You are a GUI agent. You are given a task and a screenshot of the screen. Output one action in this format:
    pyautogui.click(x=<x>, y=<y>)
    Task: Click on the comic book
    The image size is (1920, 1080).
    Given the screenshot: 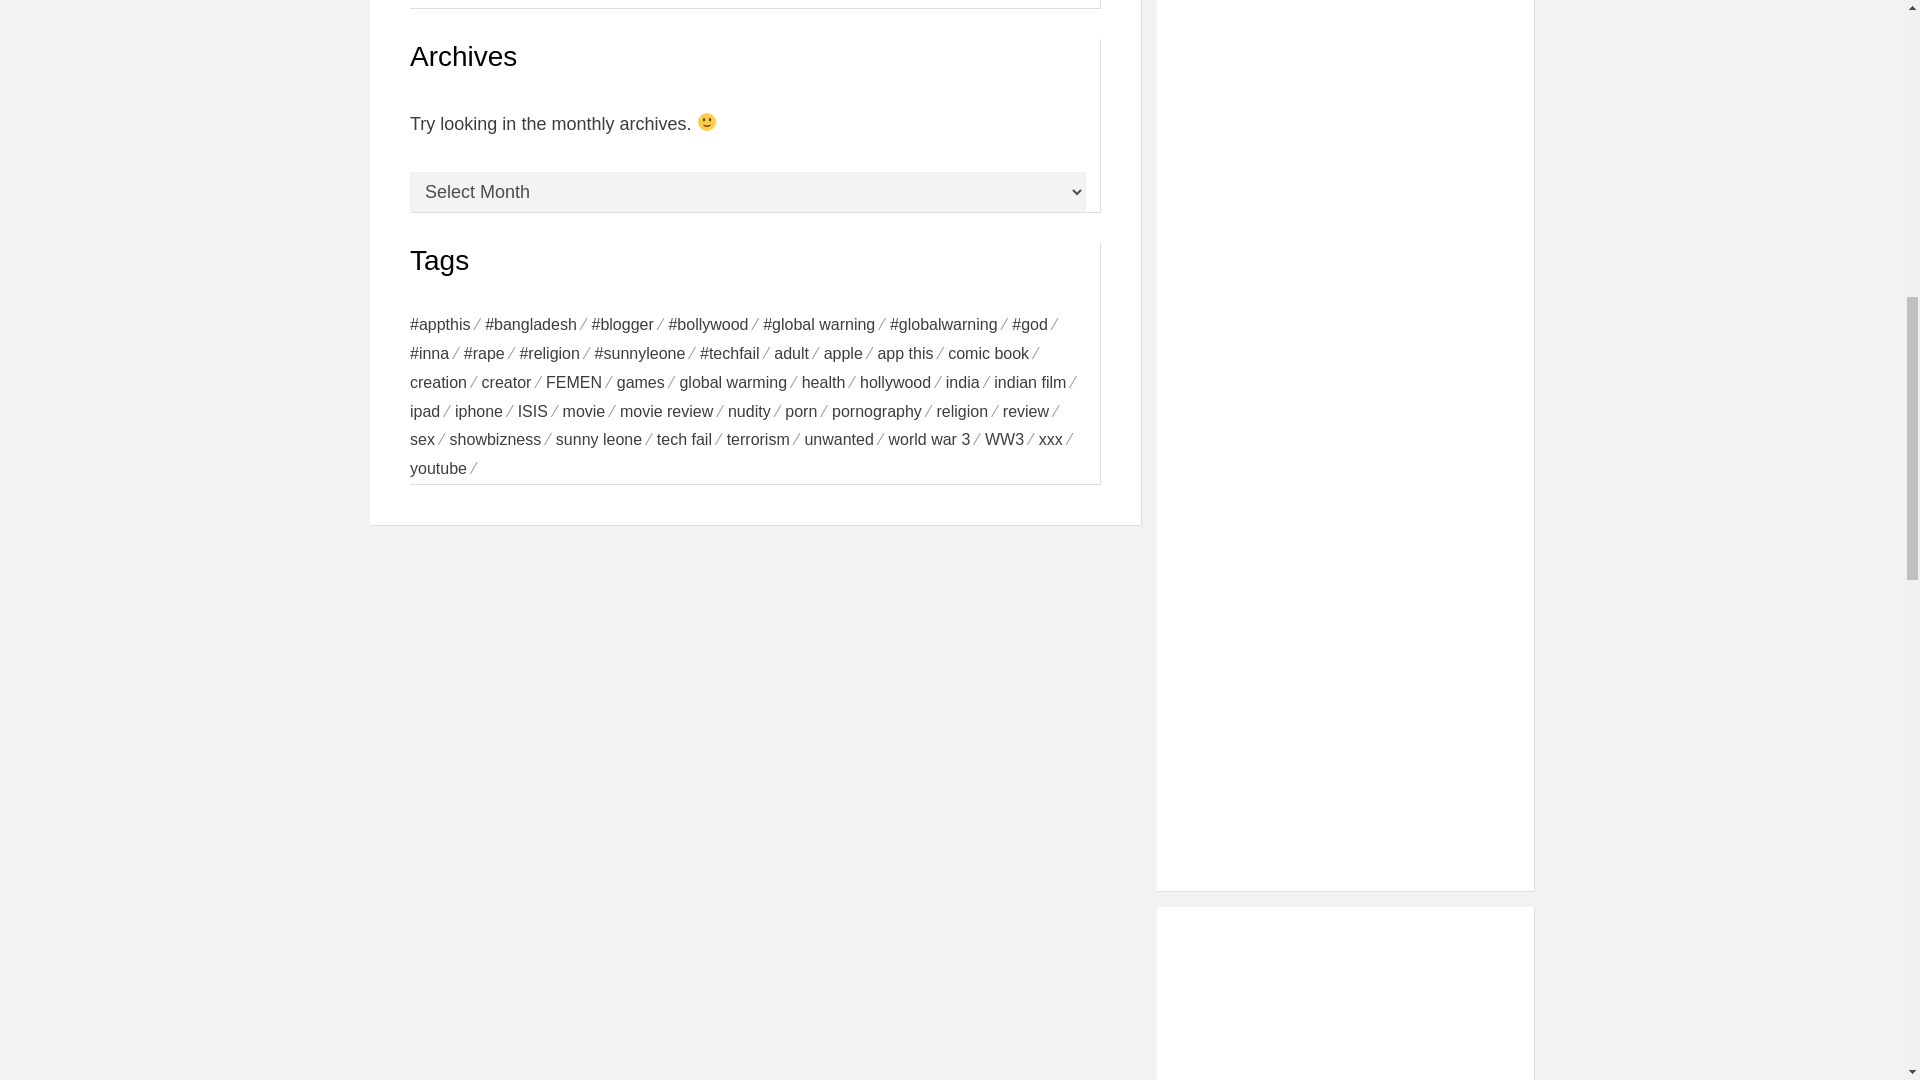 What is the action you would take?
    pyautogui.click(x=996, y=354)
    